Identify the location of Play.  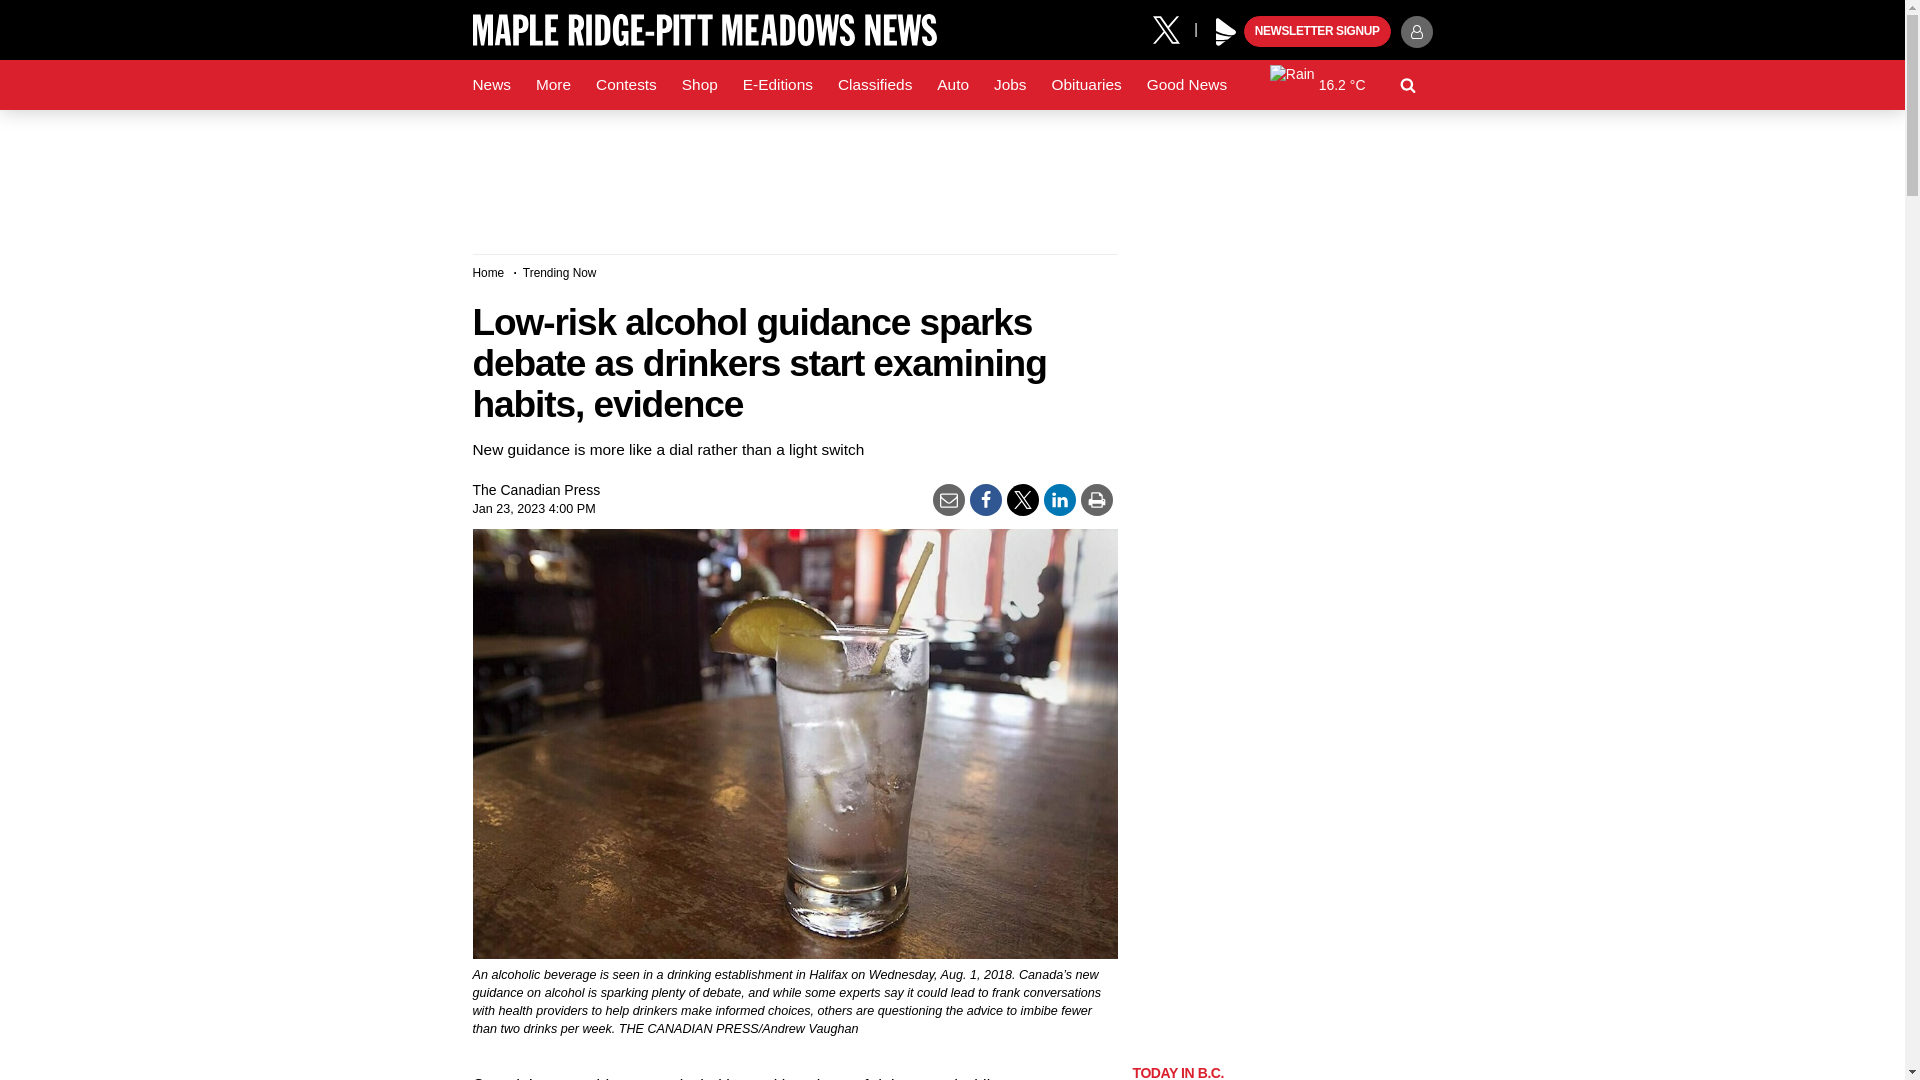
(1226, 32).